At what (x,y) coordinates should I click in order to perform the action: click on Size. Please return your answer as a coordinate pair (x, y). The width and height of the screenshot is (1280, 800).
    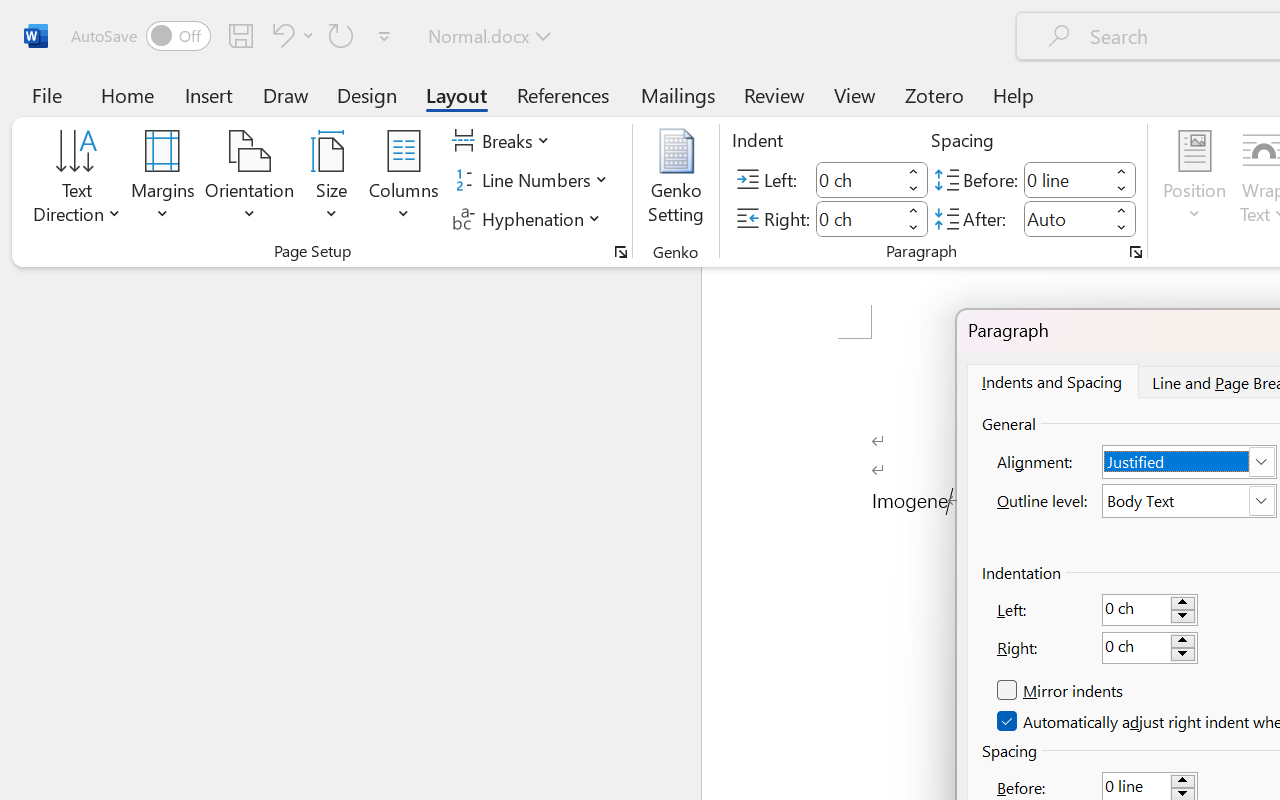
    Looking at the image, I should click on (332, 180).